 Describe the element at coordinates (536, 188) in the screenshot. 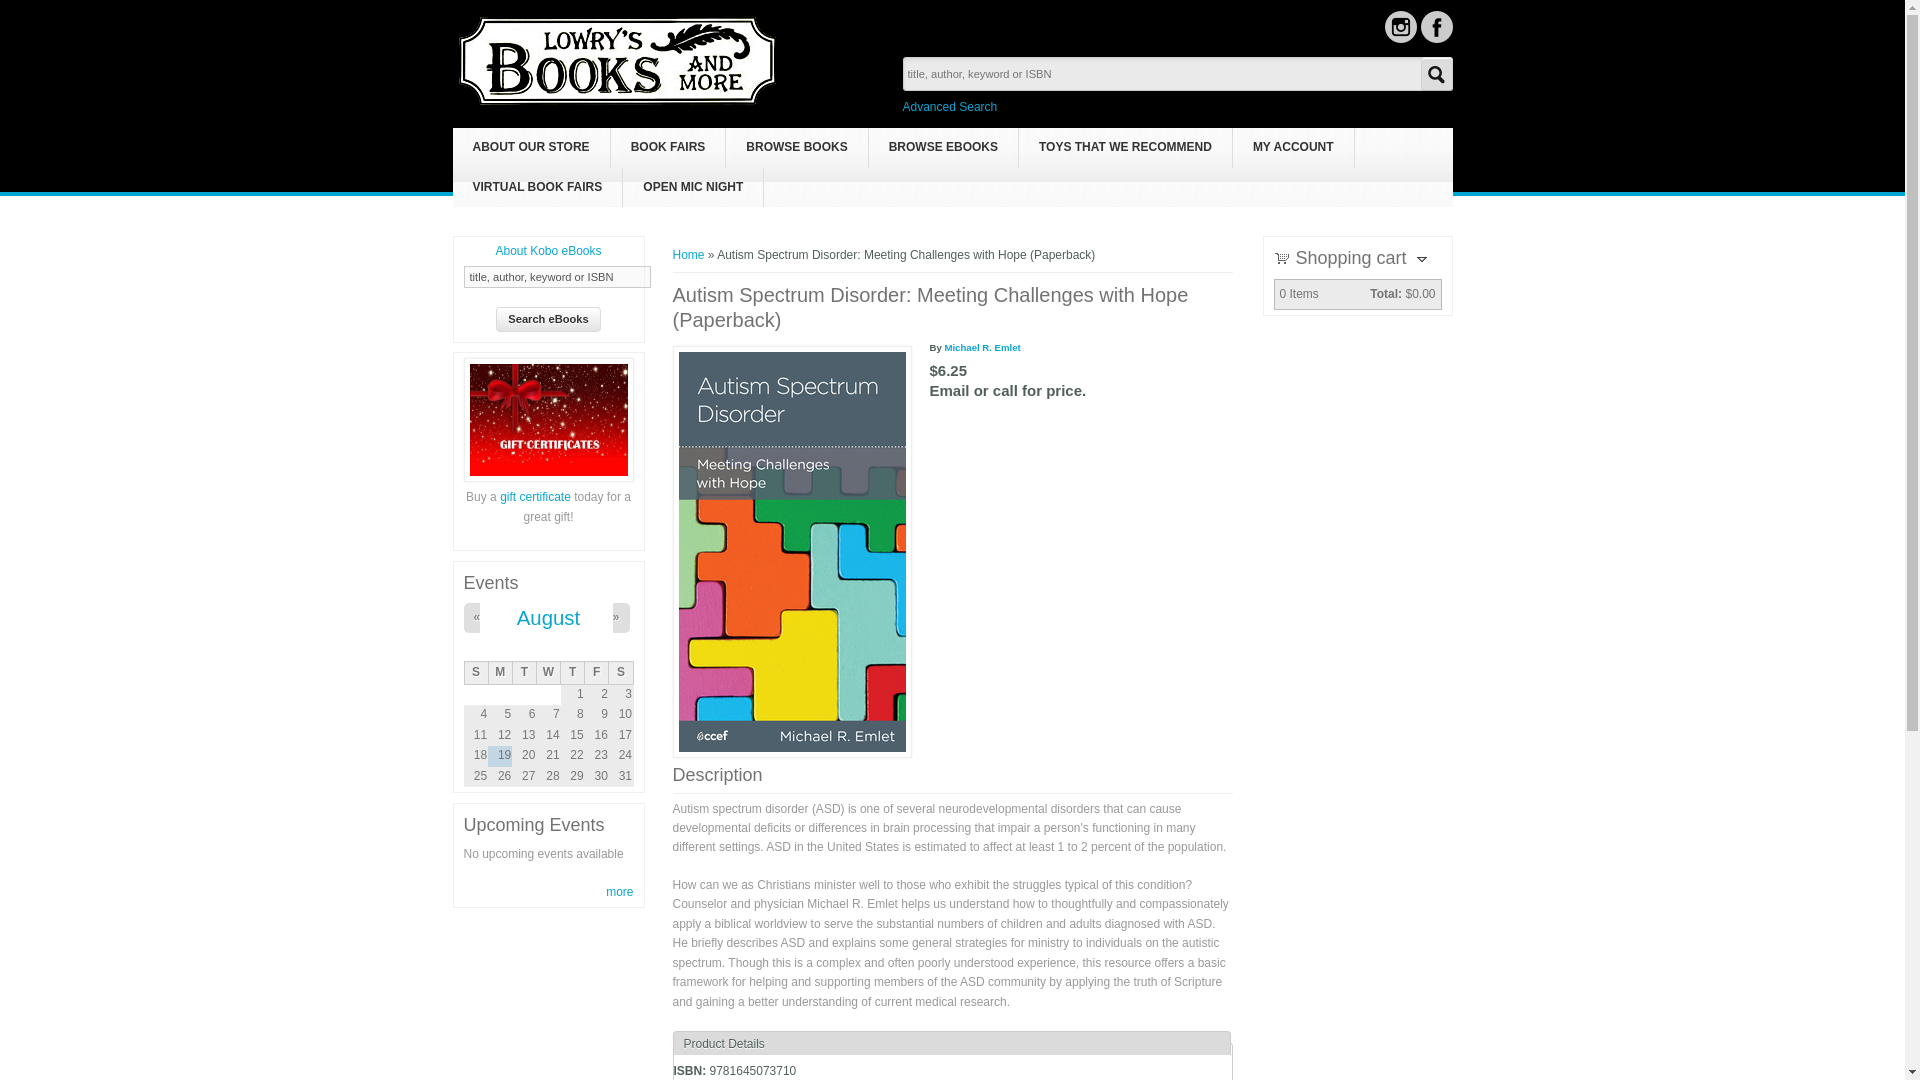

I see `VIRTUAL BOOK FAIRS` at that location.